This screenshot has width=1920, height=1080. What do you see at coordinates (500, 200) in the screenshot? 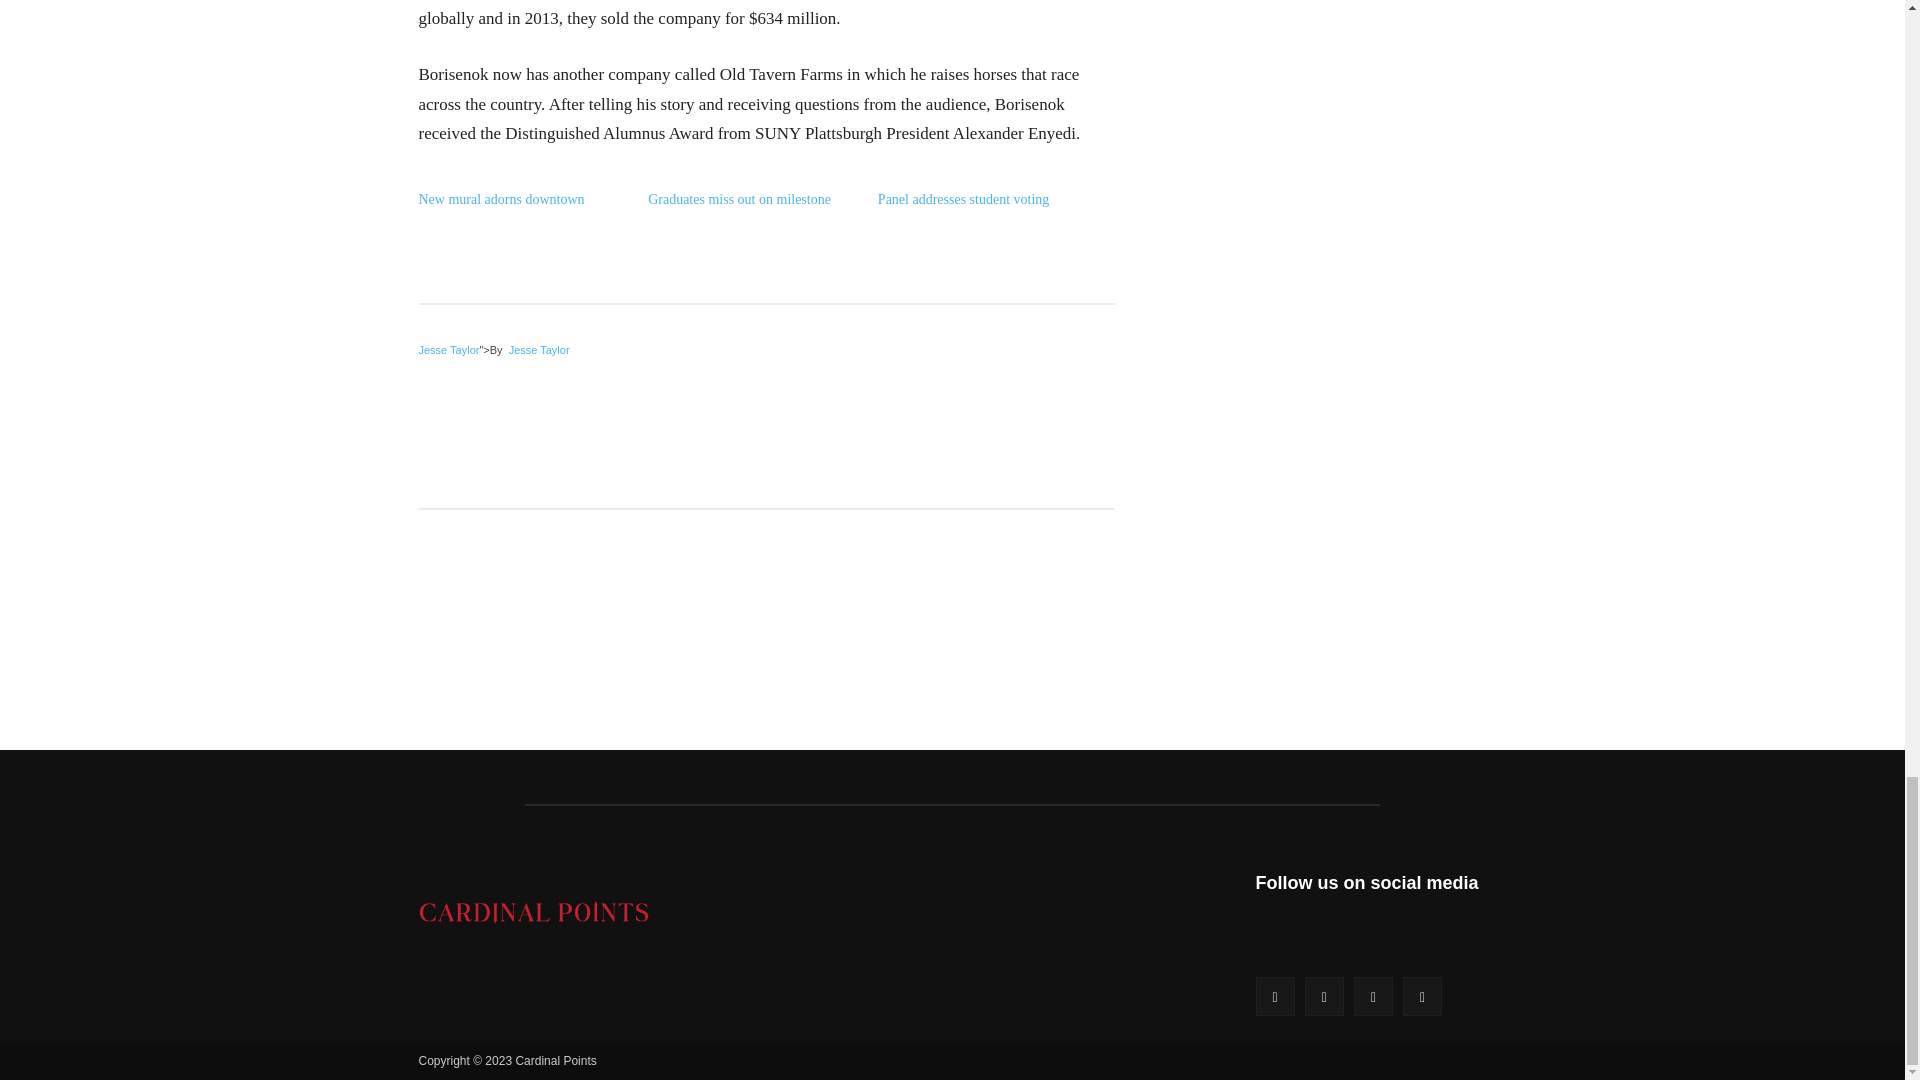
I see `New mural adorns downtown` at bounding box center [500, 200].